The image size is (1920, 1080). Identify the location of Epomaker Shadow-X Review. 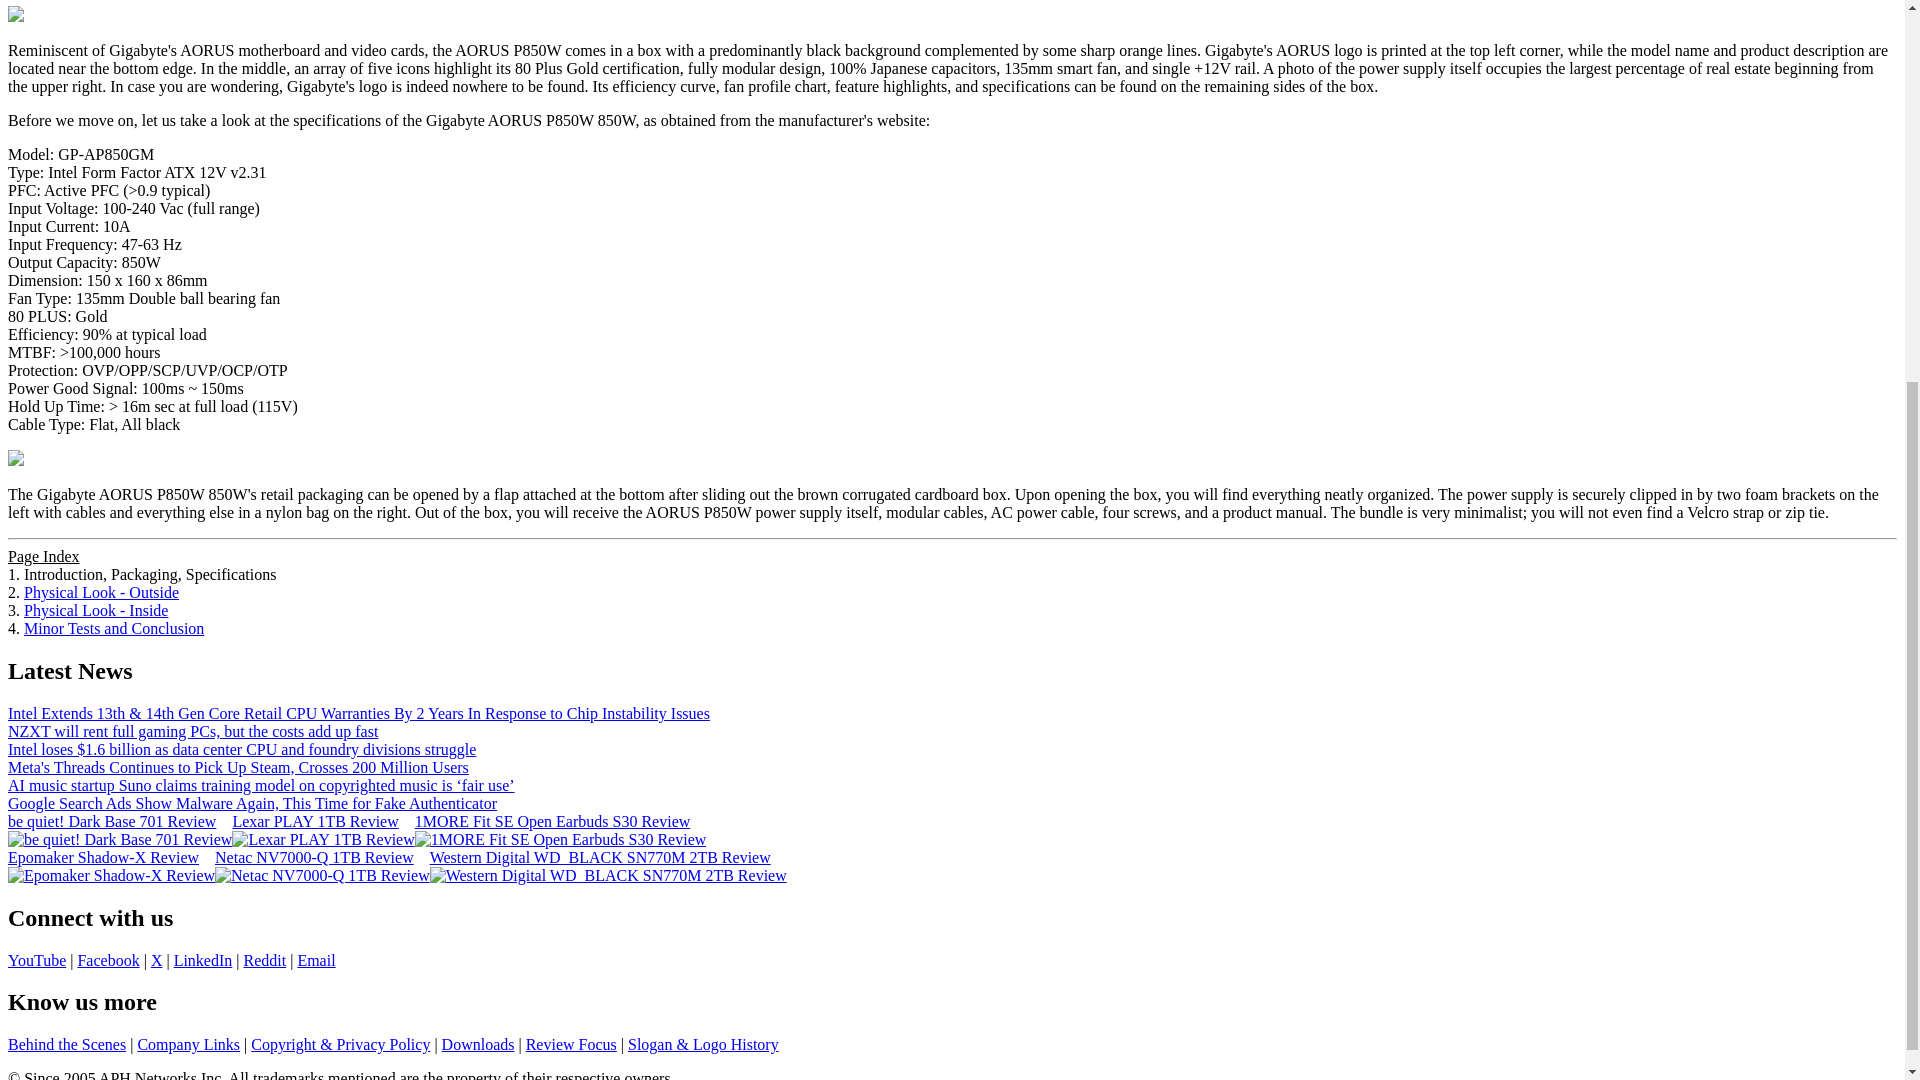
(103, 857).